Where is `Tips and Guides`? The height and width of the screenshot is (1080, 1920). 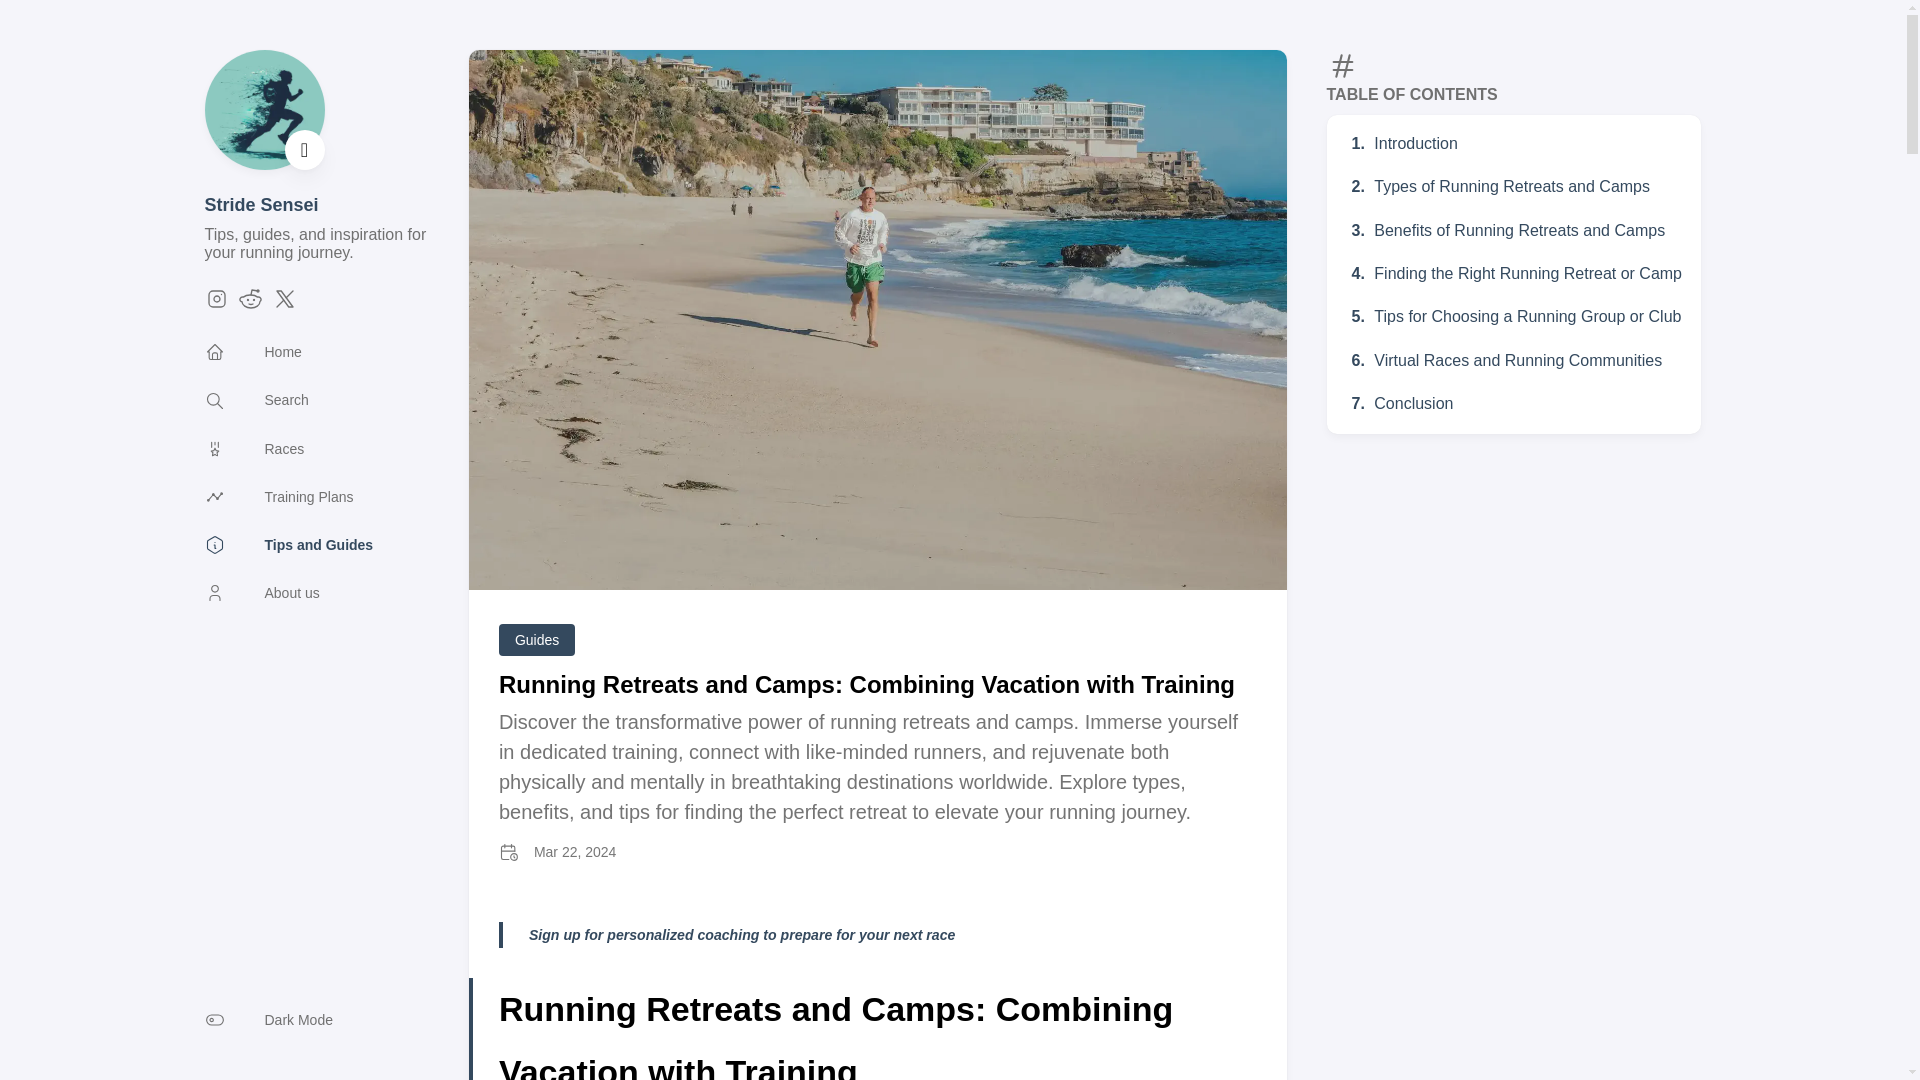
Tips and Guides is located at coordinates (288, 544).